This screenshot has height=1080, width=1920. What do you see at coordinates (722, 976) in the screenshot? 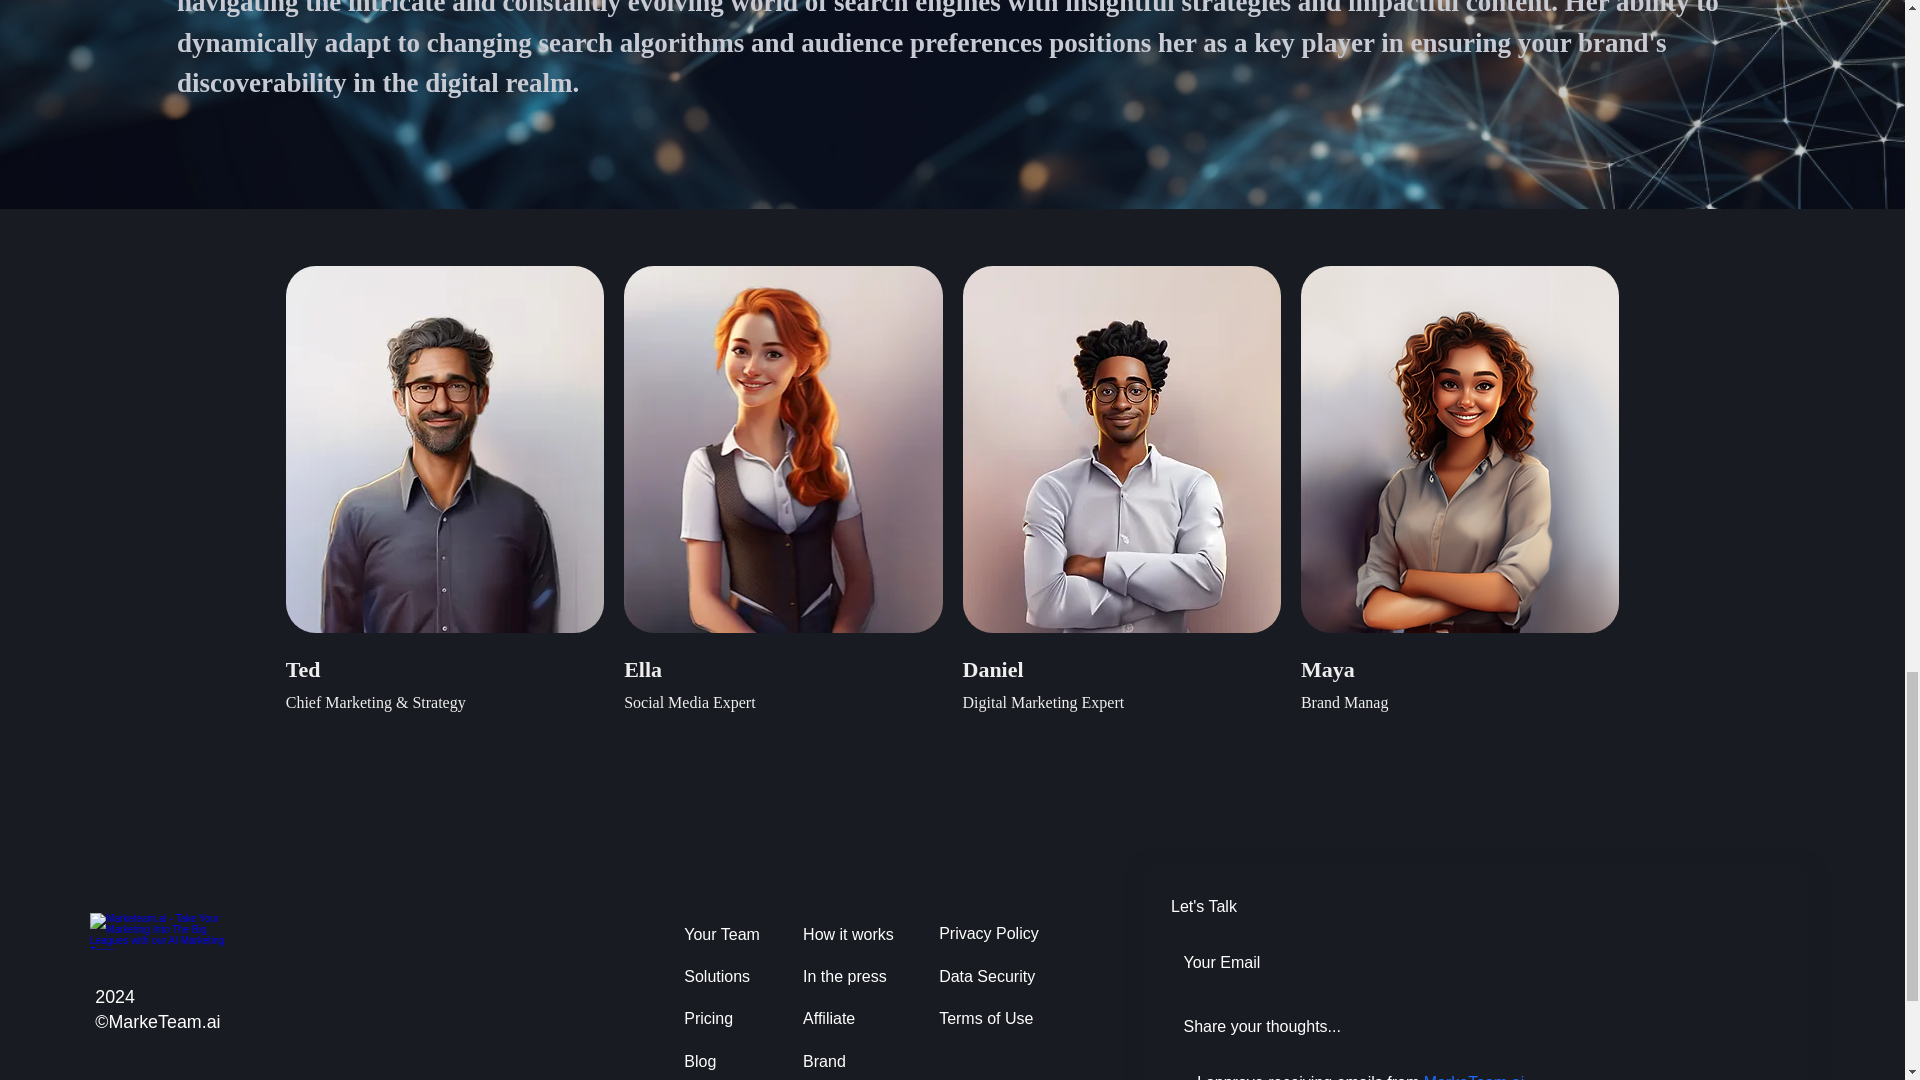
I see `Solutions` at bounding box center [722, 976].